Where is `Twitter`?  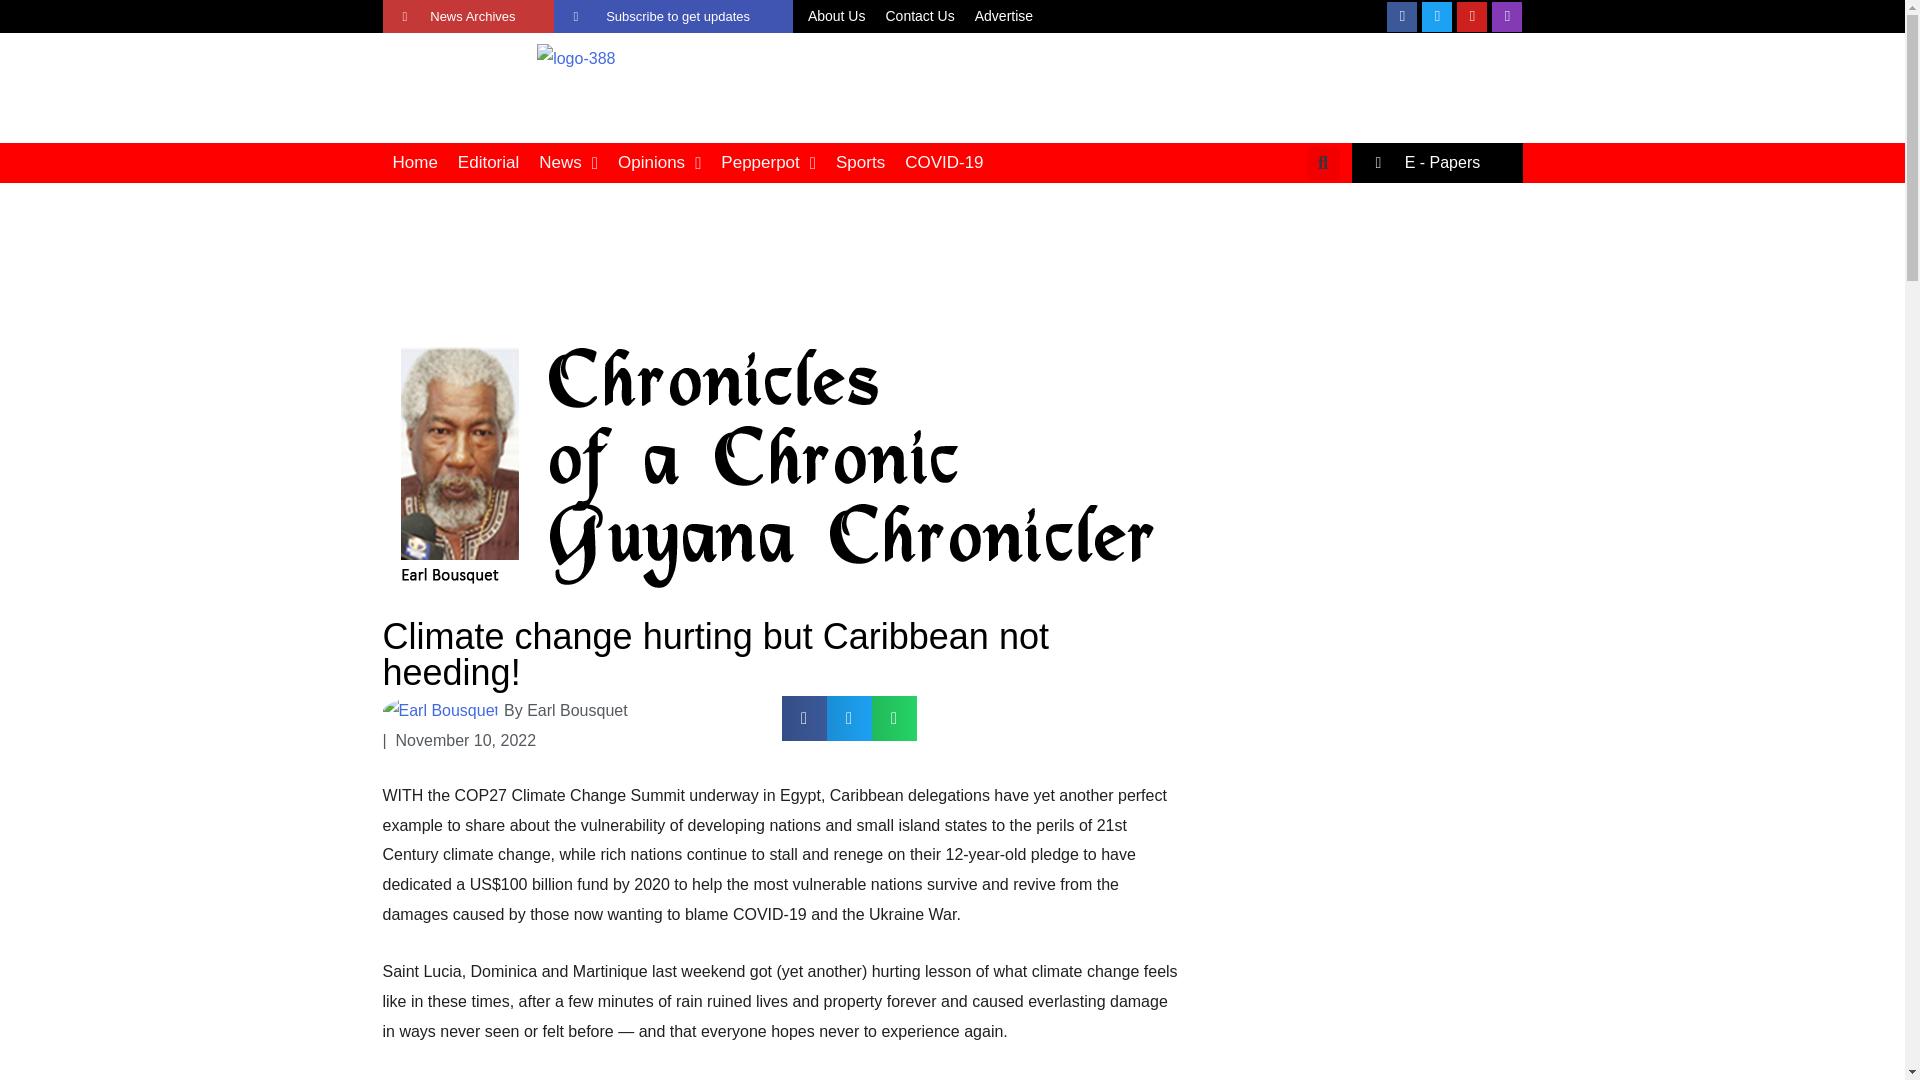 Twitter is located at coordinates (1436, 17).